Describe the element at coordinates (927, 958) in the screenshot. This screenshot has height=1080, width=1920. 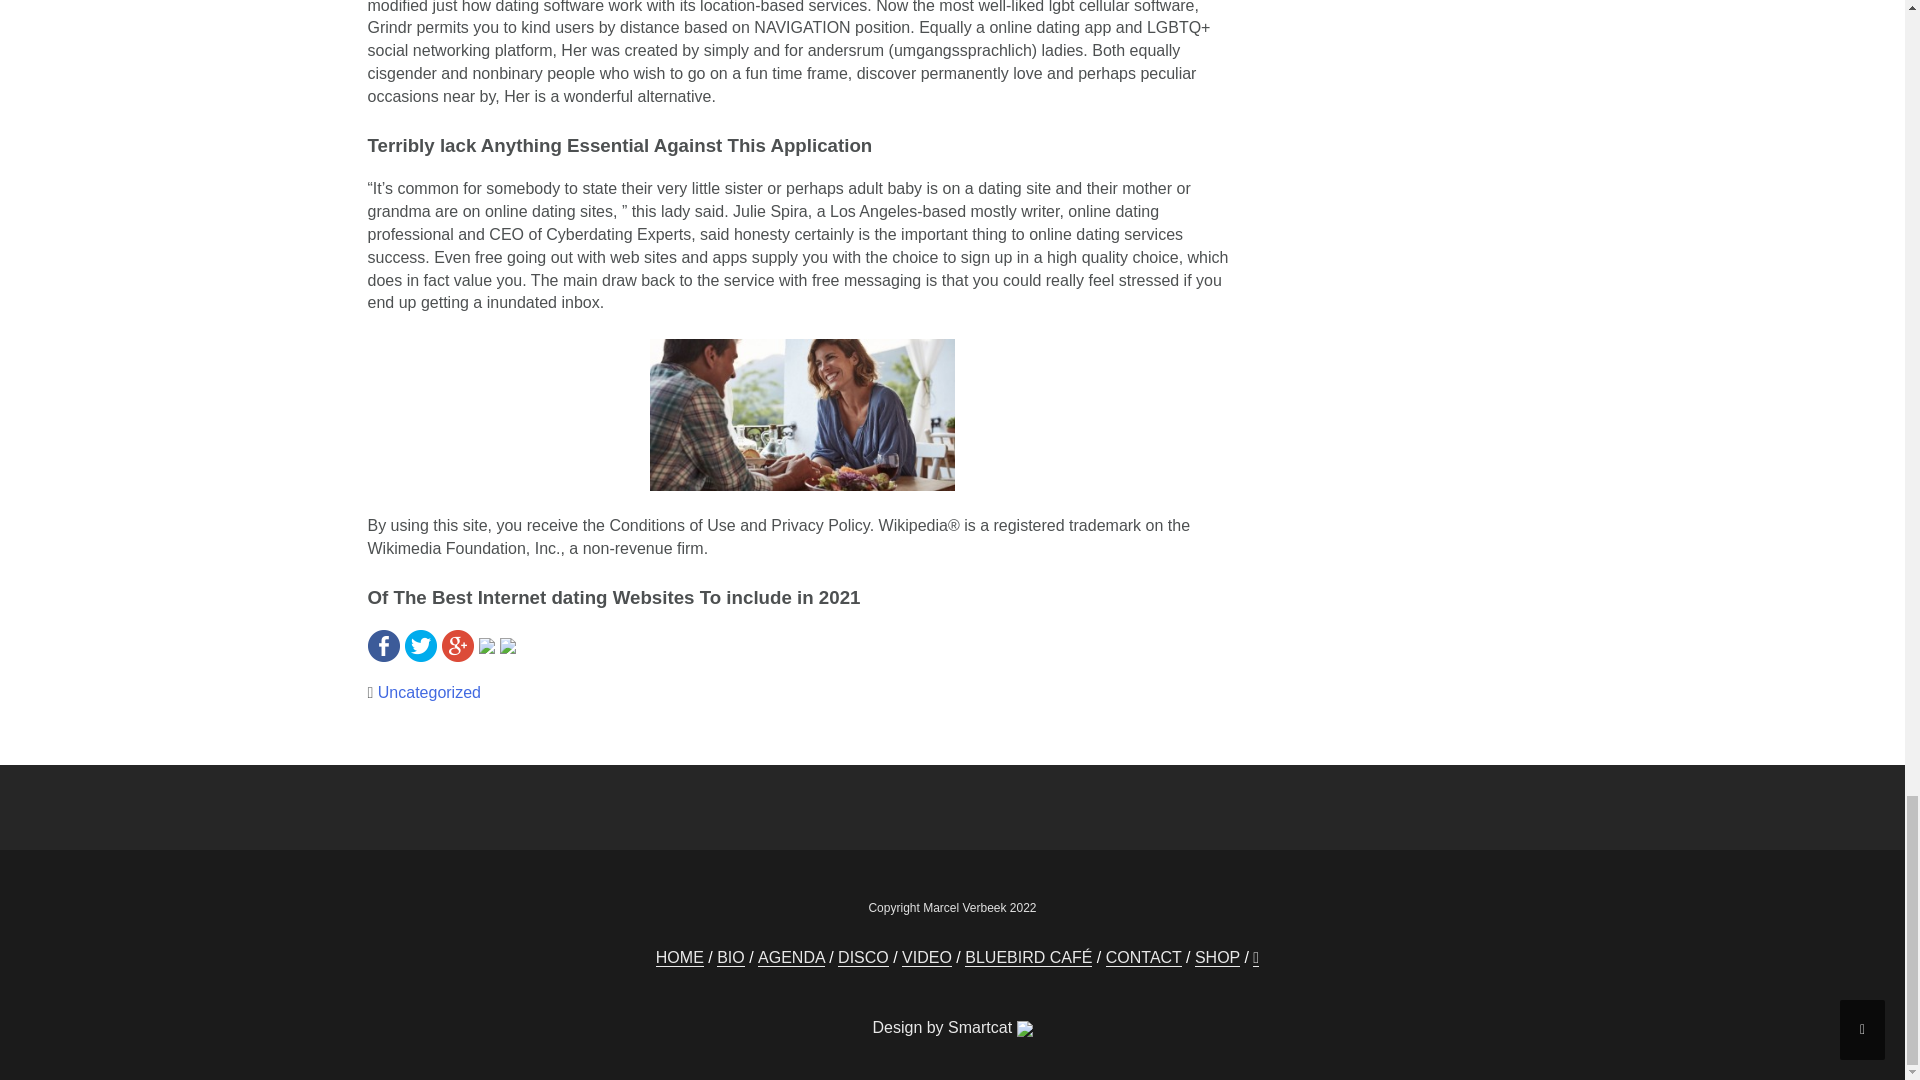
I see `VIDEO` at that location.